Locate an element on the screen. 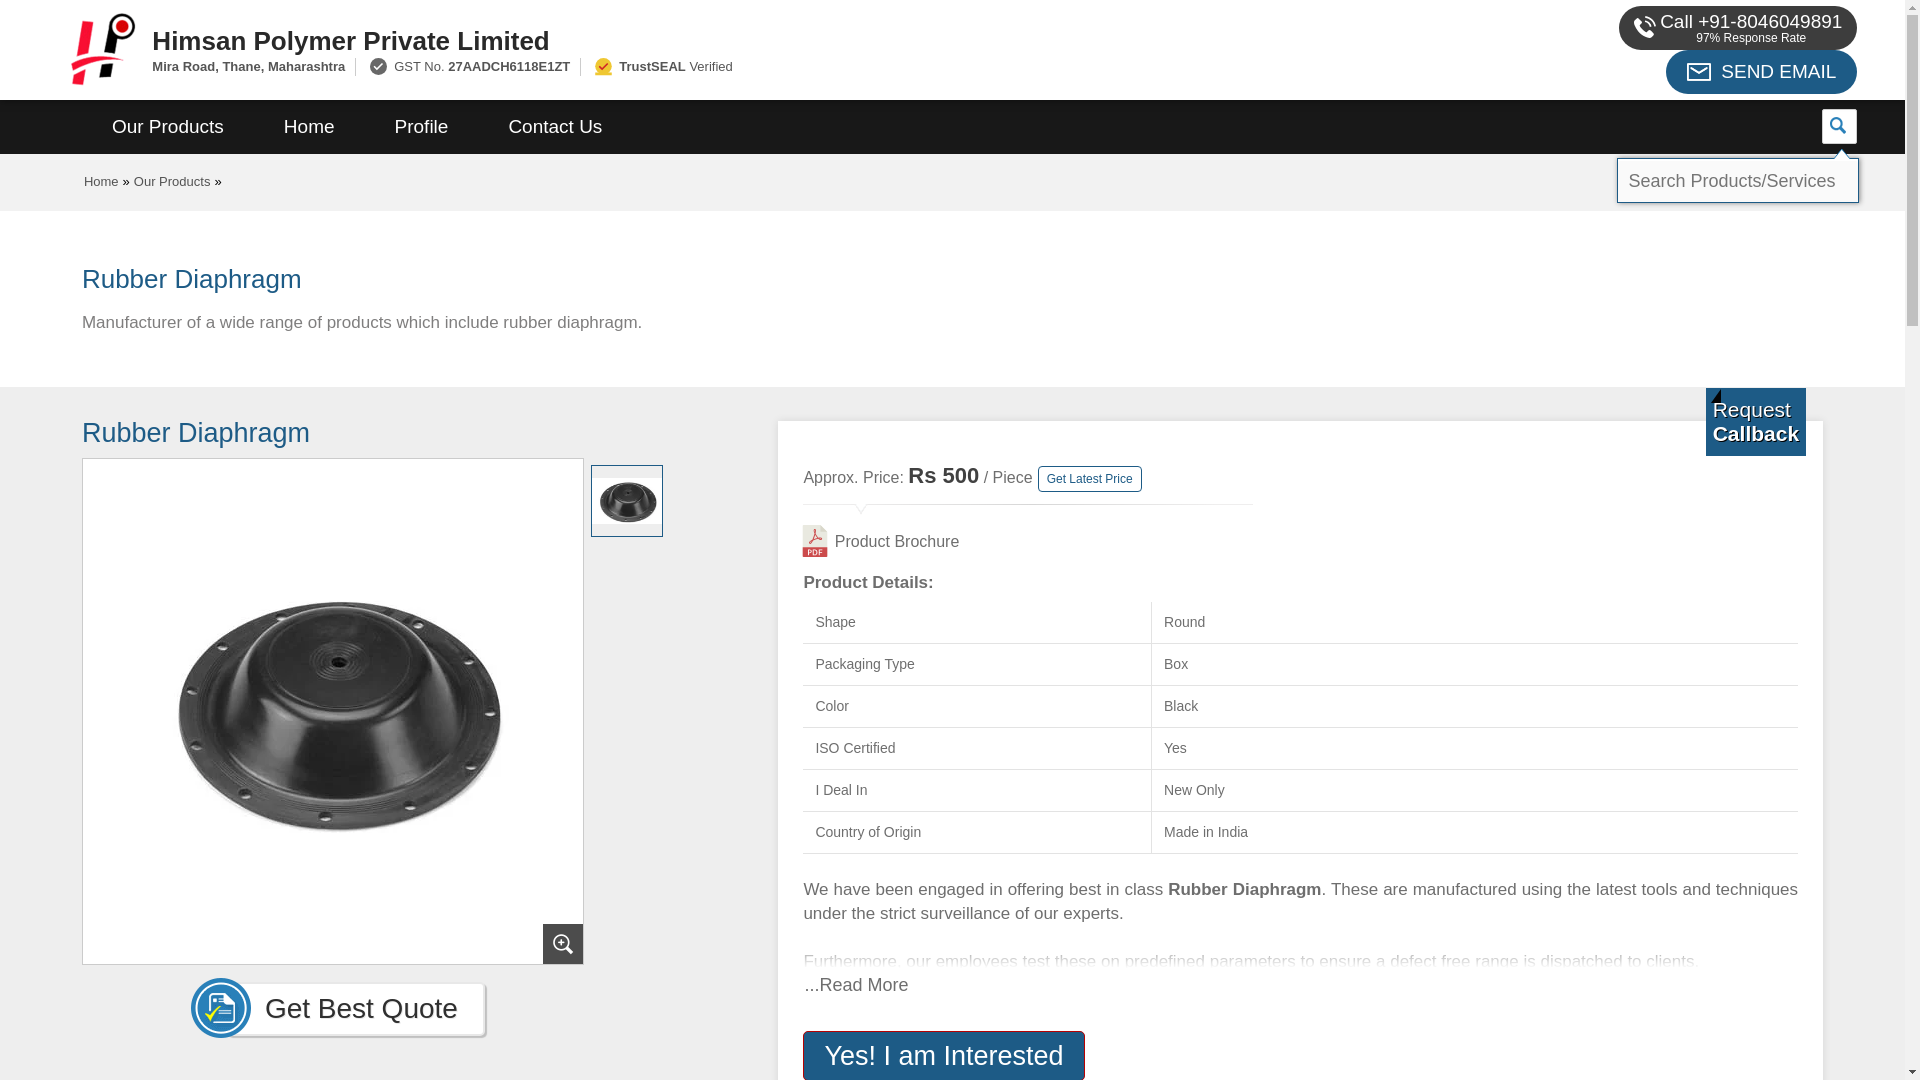 The width and height of the screenshot is (1920, 1080). Get a Call from us is located at coordinates (1756, 421).